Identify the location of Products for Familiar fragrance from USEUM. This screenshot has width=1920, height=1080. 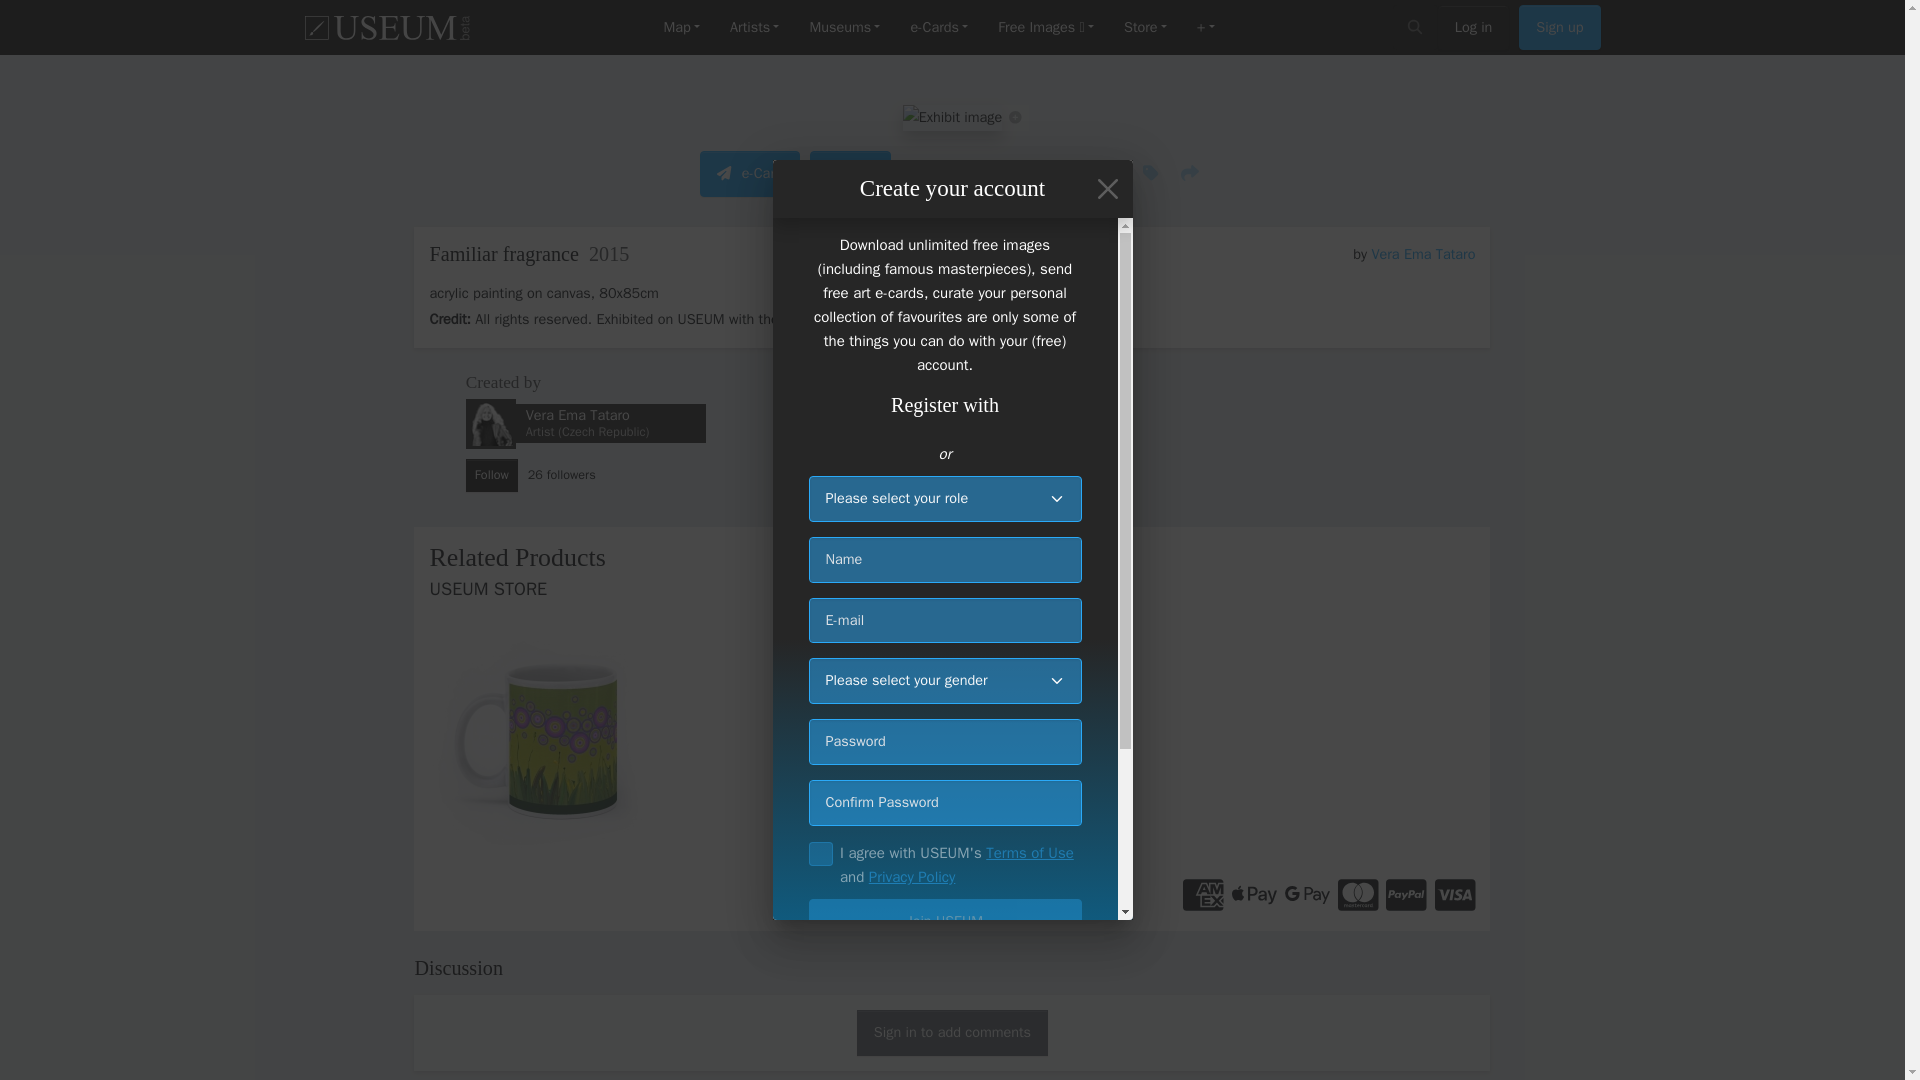
(952, 634).